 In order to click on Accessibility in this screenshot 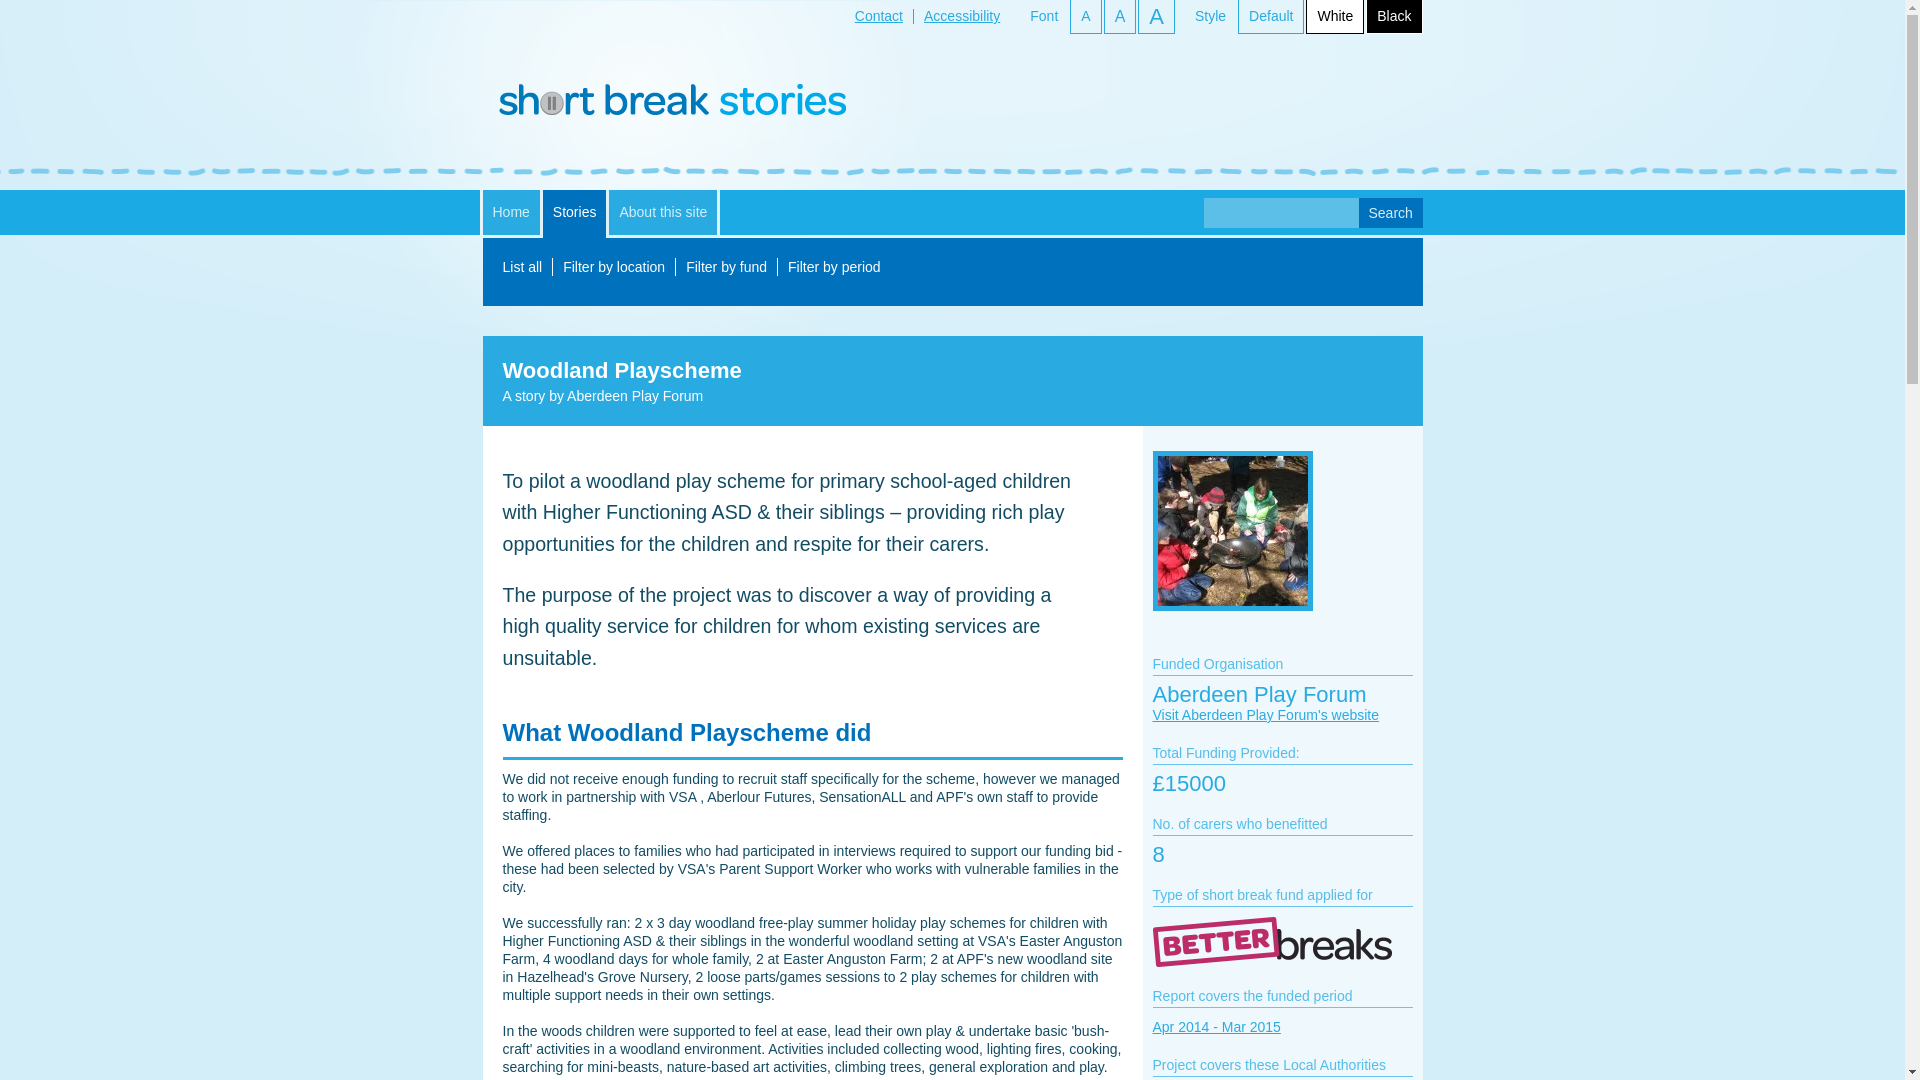, I will do `click(962, 15)`.